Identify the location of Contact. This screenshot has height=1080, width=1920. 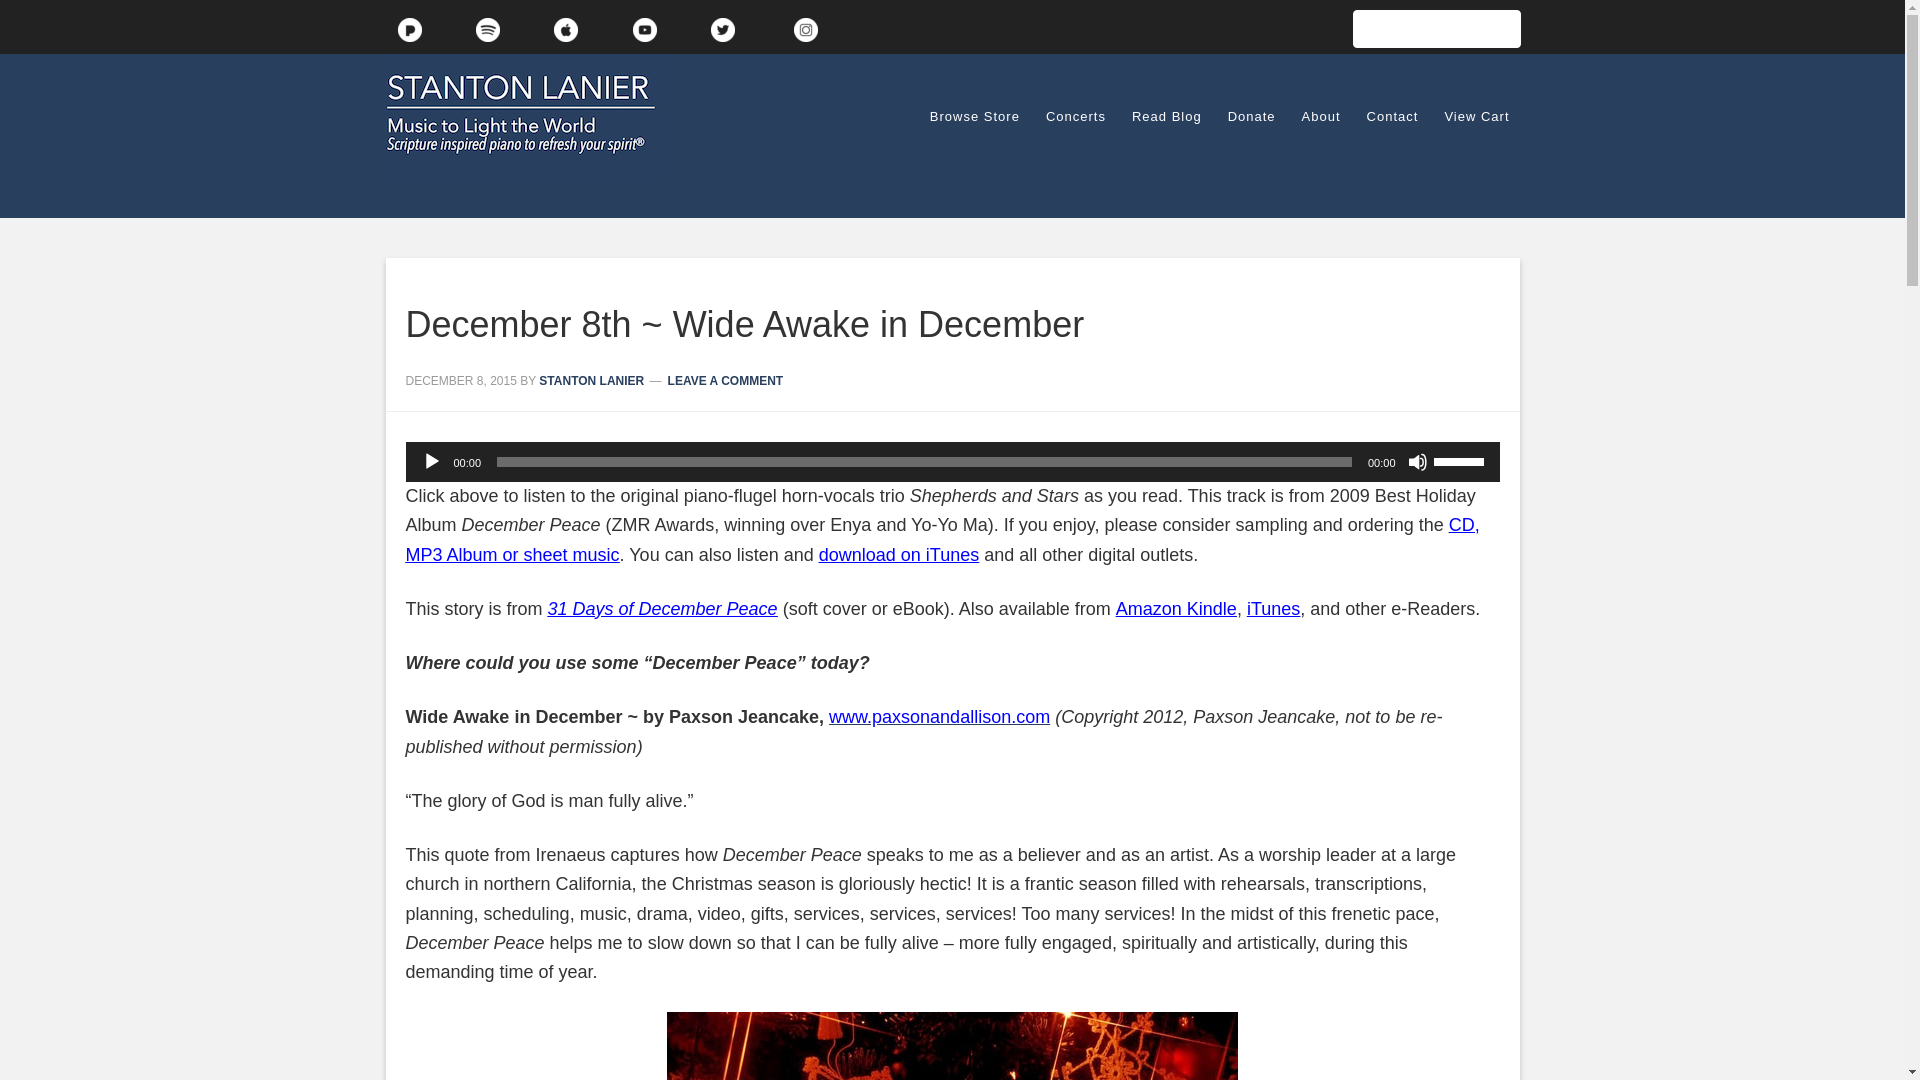
(1392, 116).